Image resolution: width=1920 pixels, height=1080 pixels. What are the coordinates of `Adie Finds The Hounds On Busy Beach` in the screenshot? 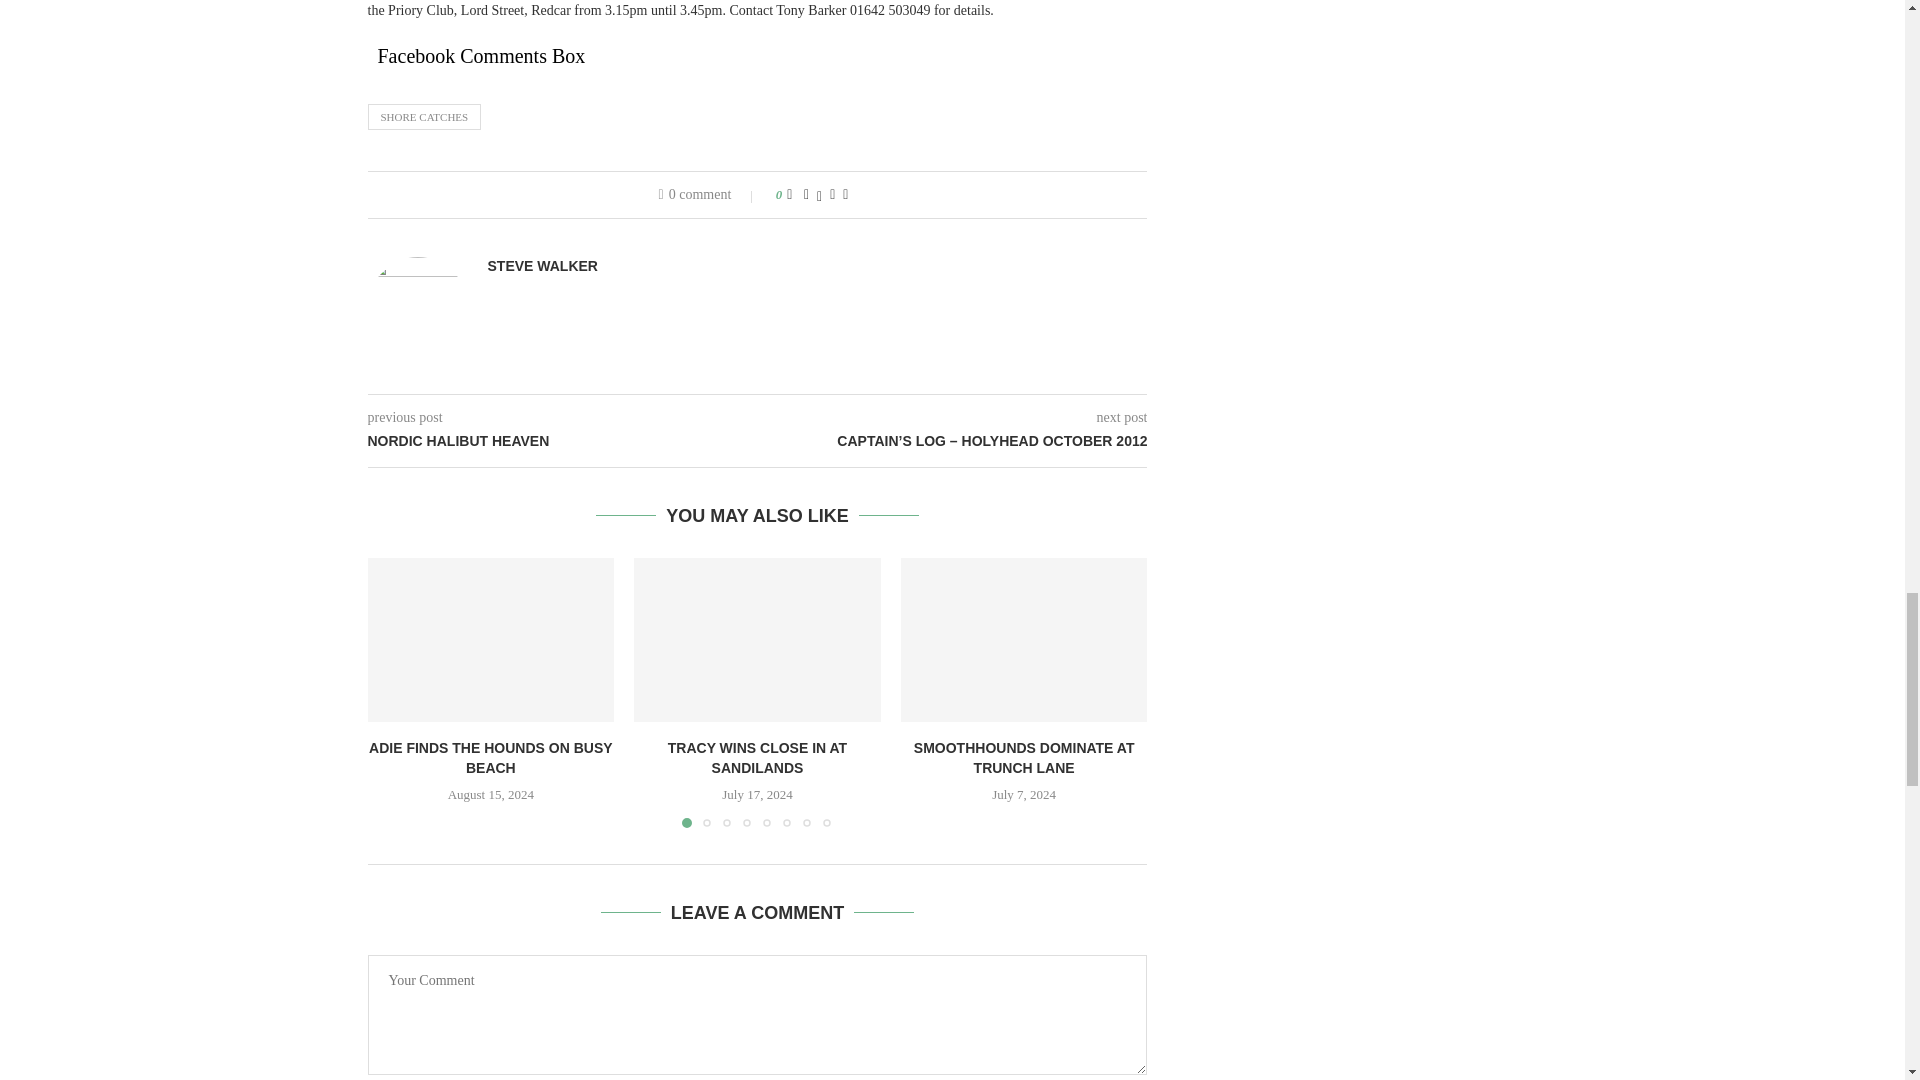 It's located at (491, 640).